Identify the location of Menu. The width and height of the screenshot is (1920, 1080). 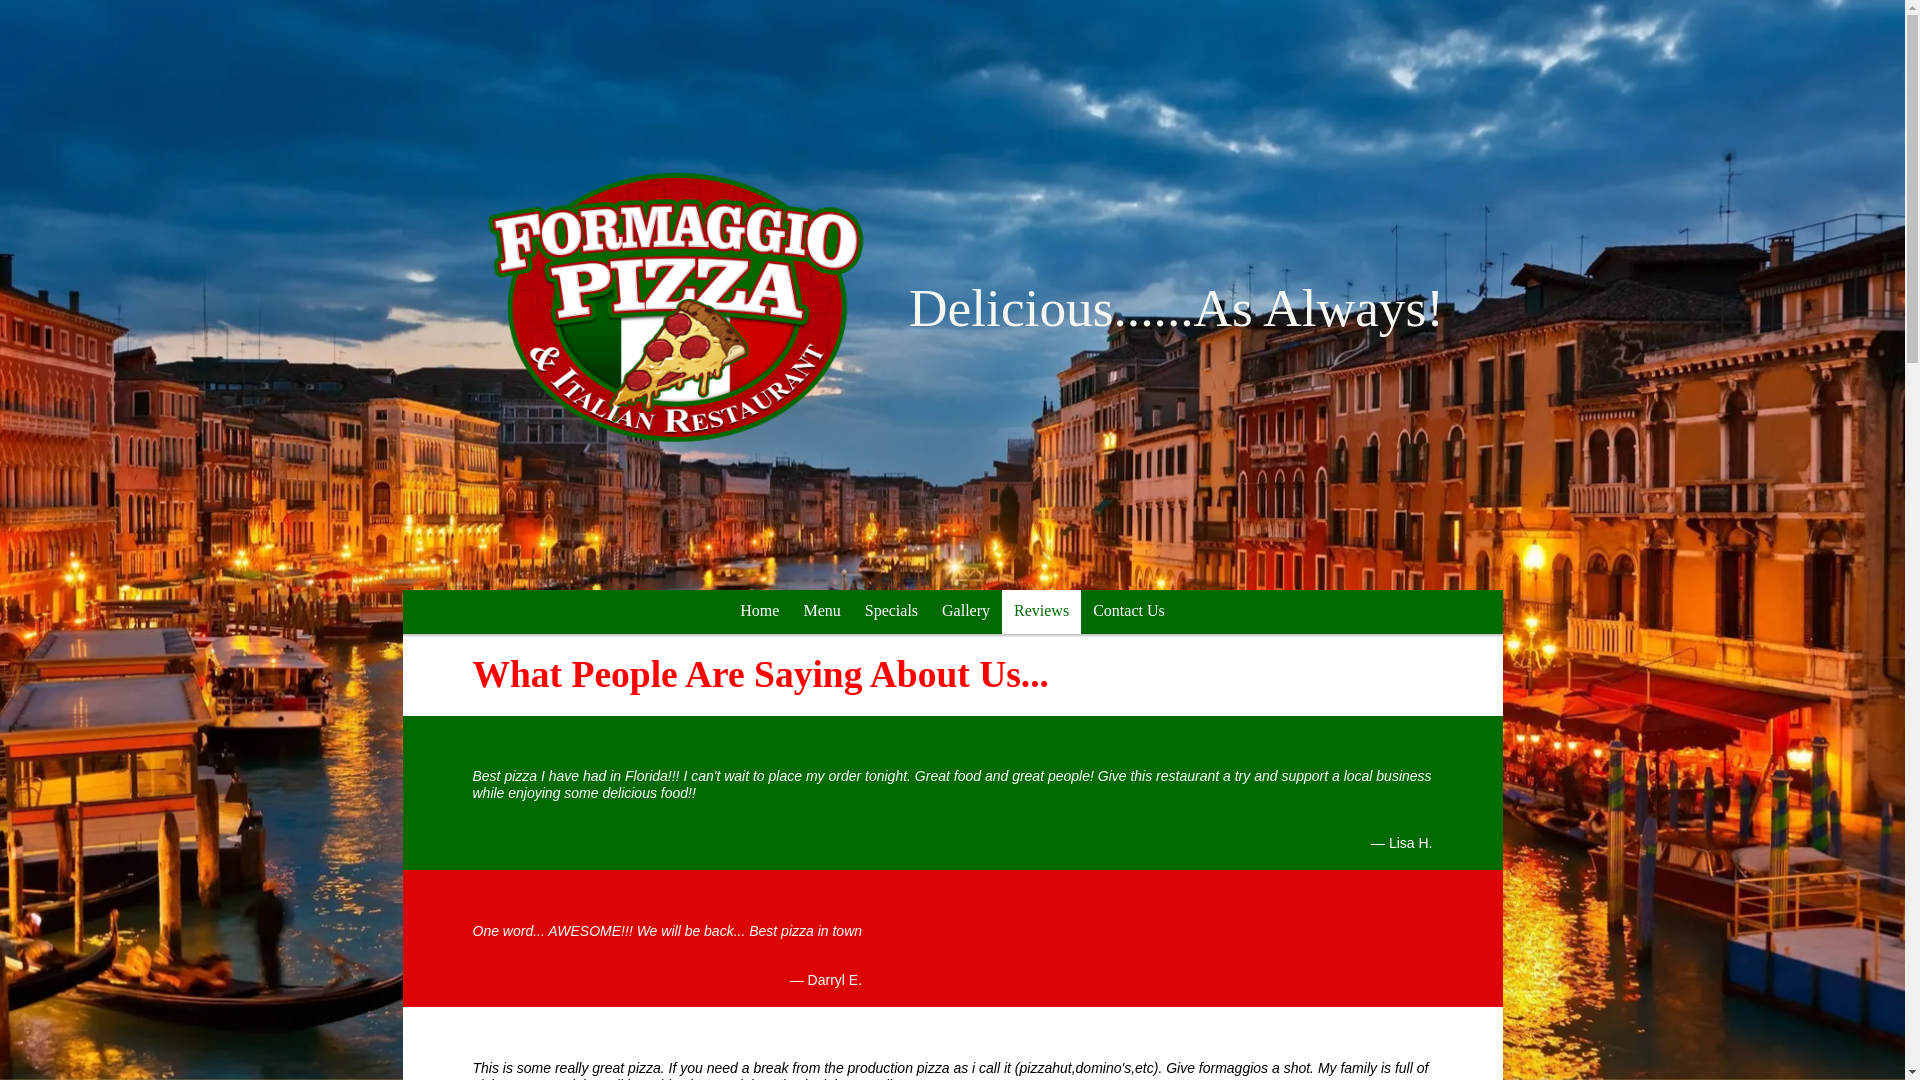
(822, 611).